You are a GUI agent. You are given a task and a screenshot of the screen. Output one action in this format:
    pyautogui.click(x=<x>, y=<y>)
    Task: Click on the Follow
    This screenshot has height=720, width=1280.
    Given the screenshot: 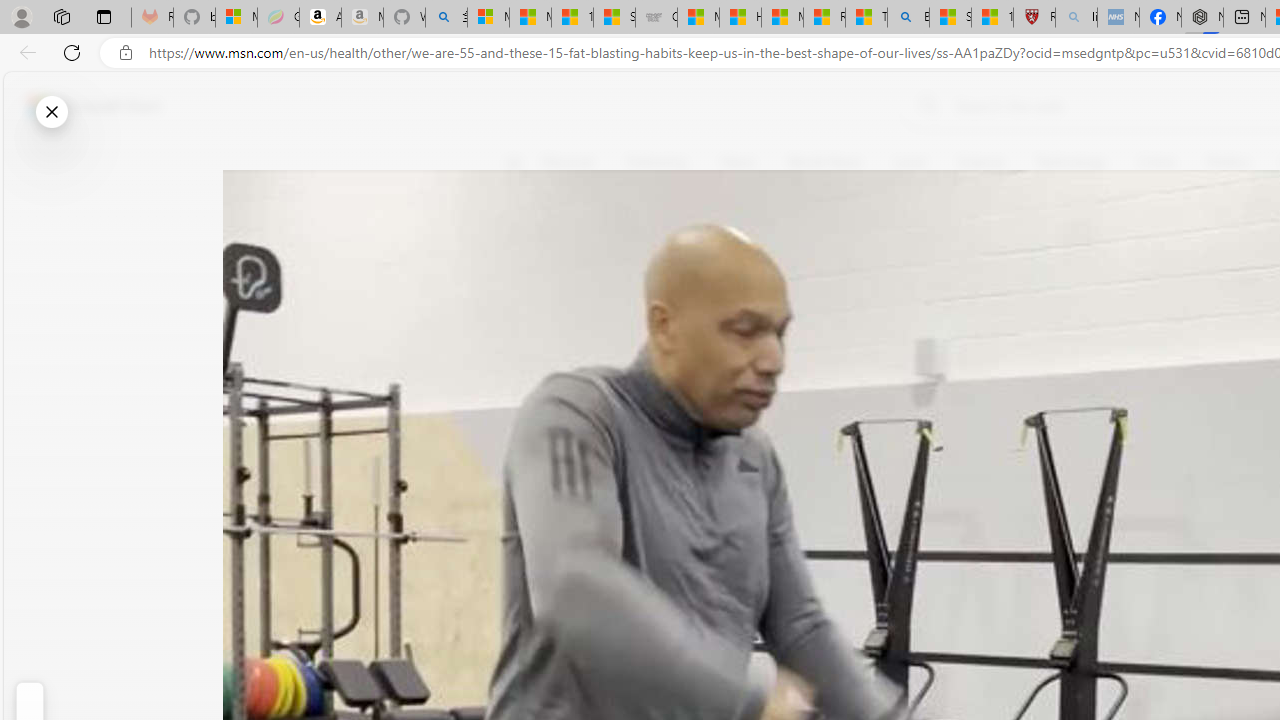 What is the action you would take?
    pyautogui.click(x=910, y=258)
    